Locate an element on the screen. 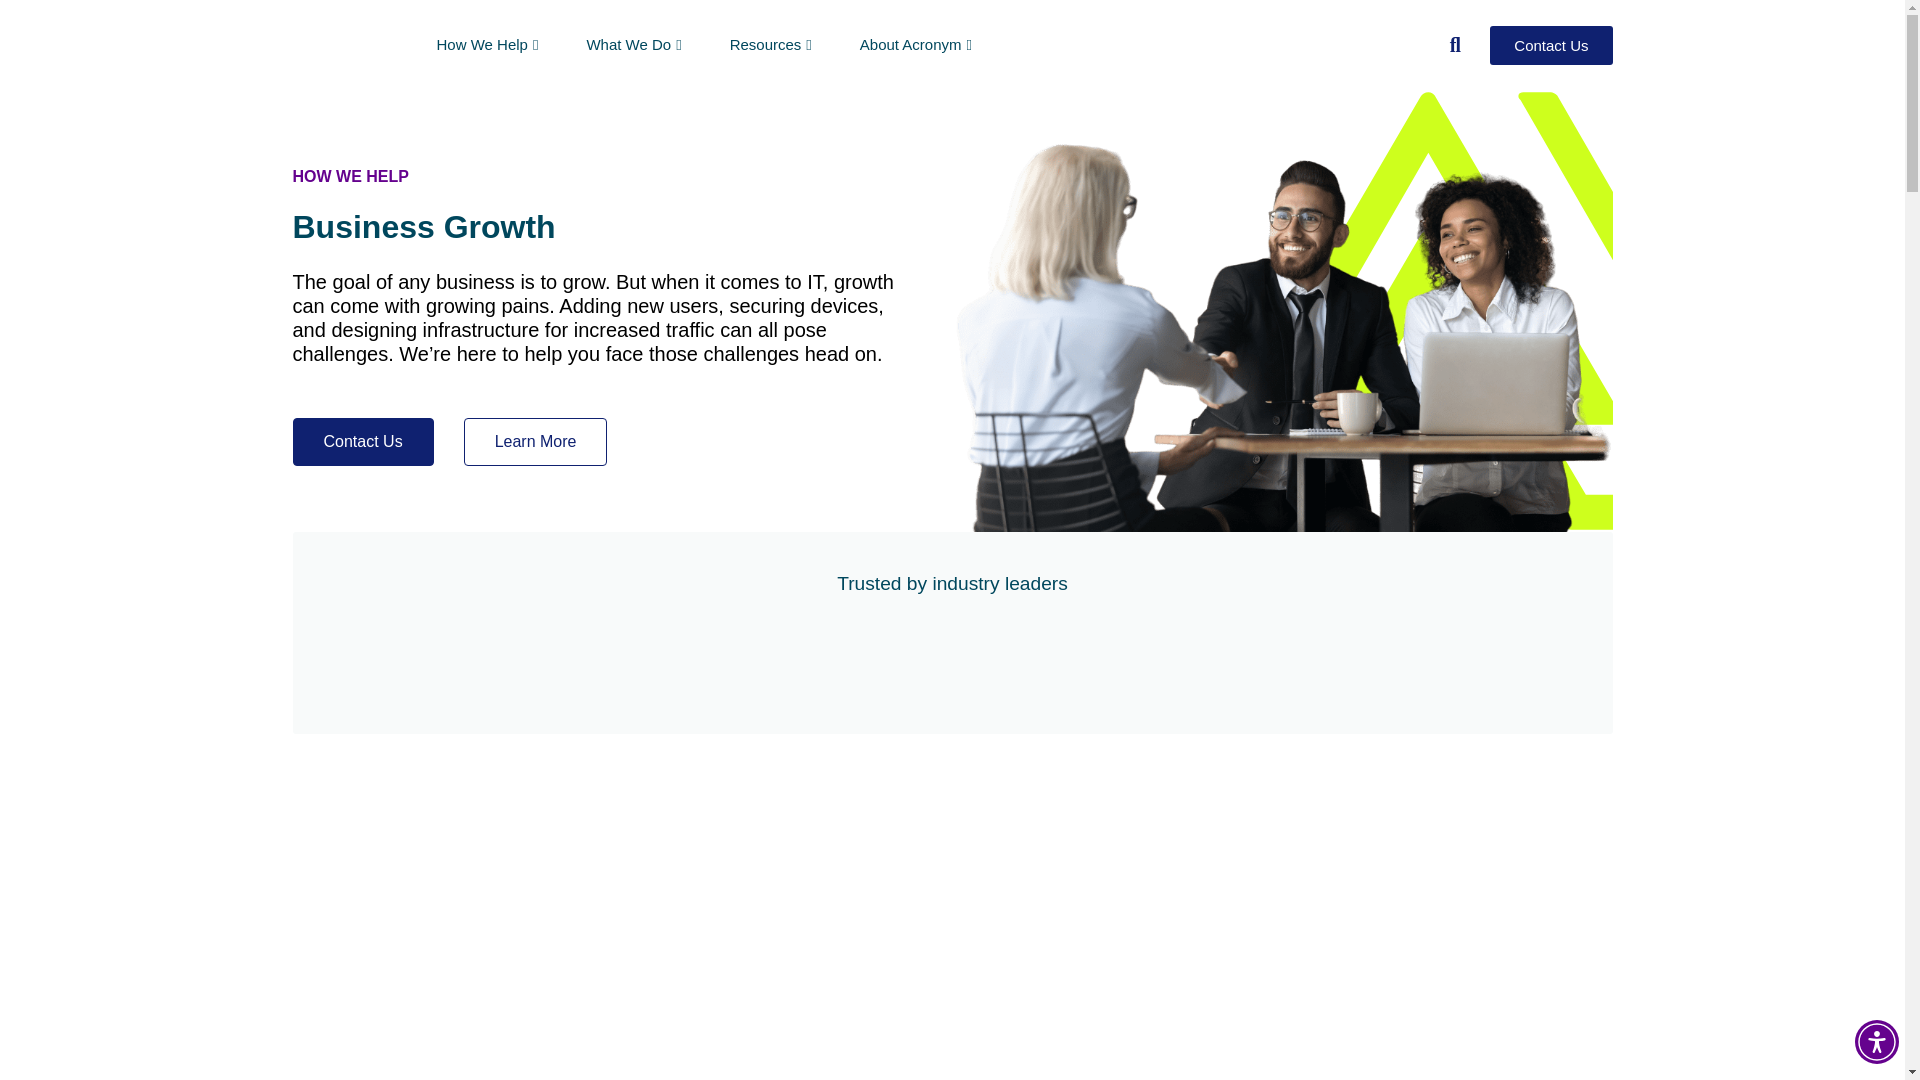 The height and width of the screenshot is (1080, 1920). What We Do is located at coordinates (633, 44).